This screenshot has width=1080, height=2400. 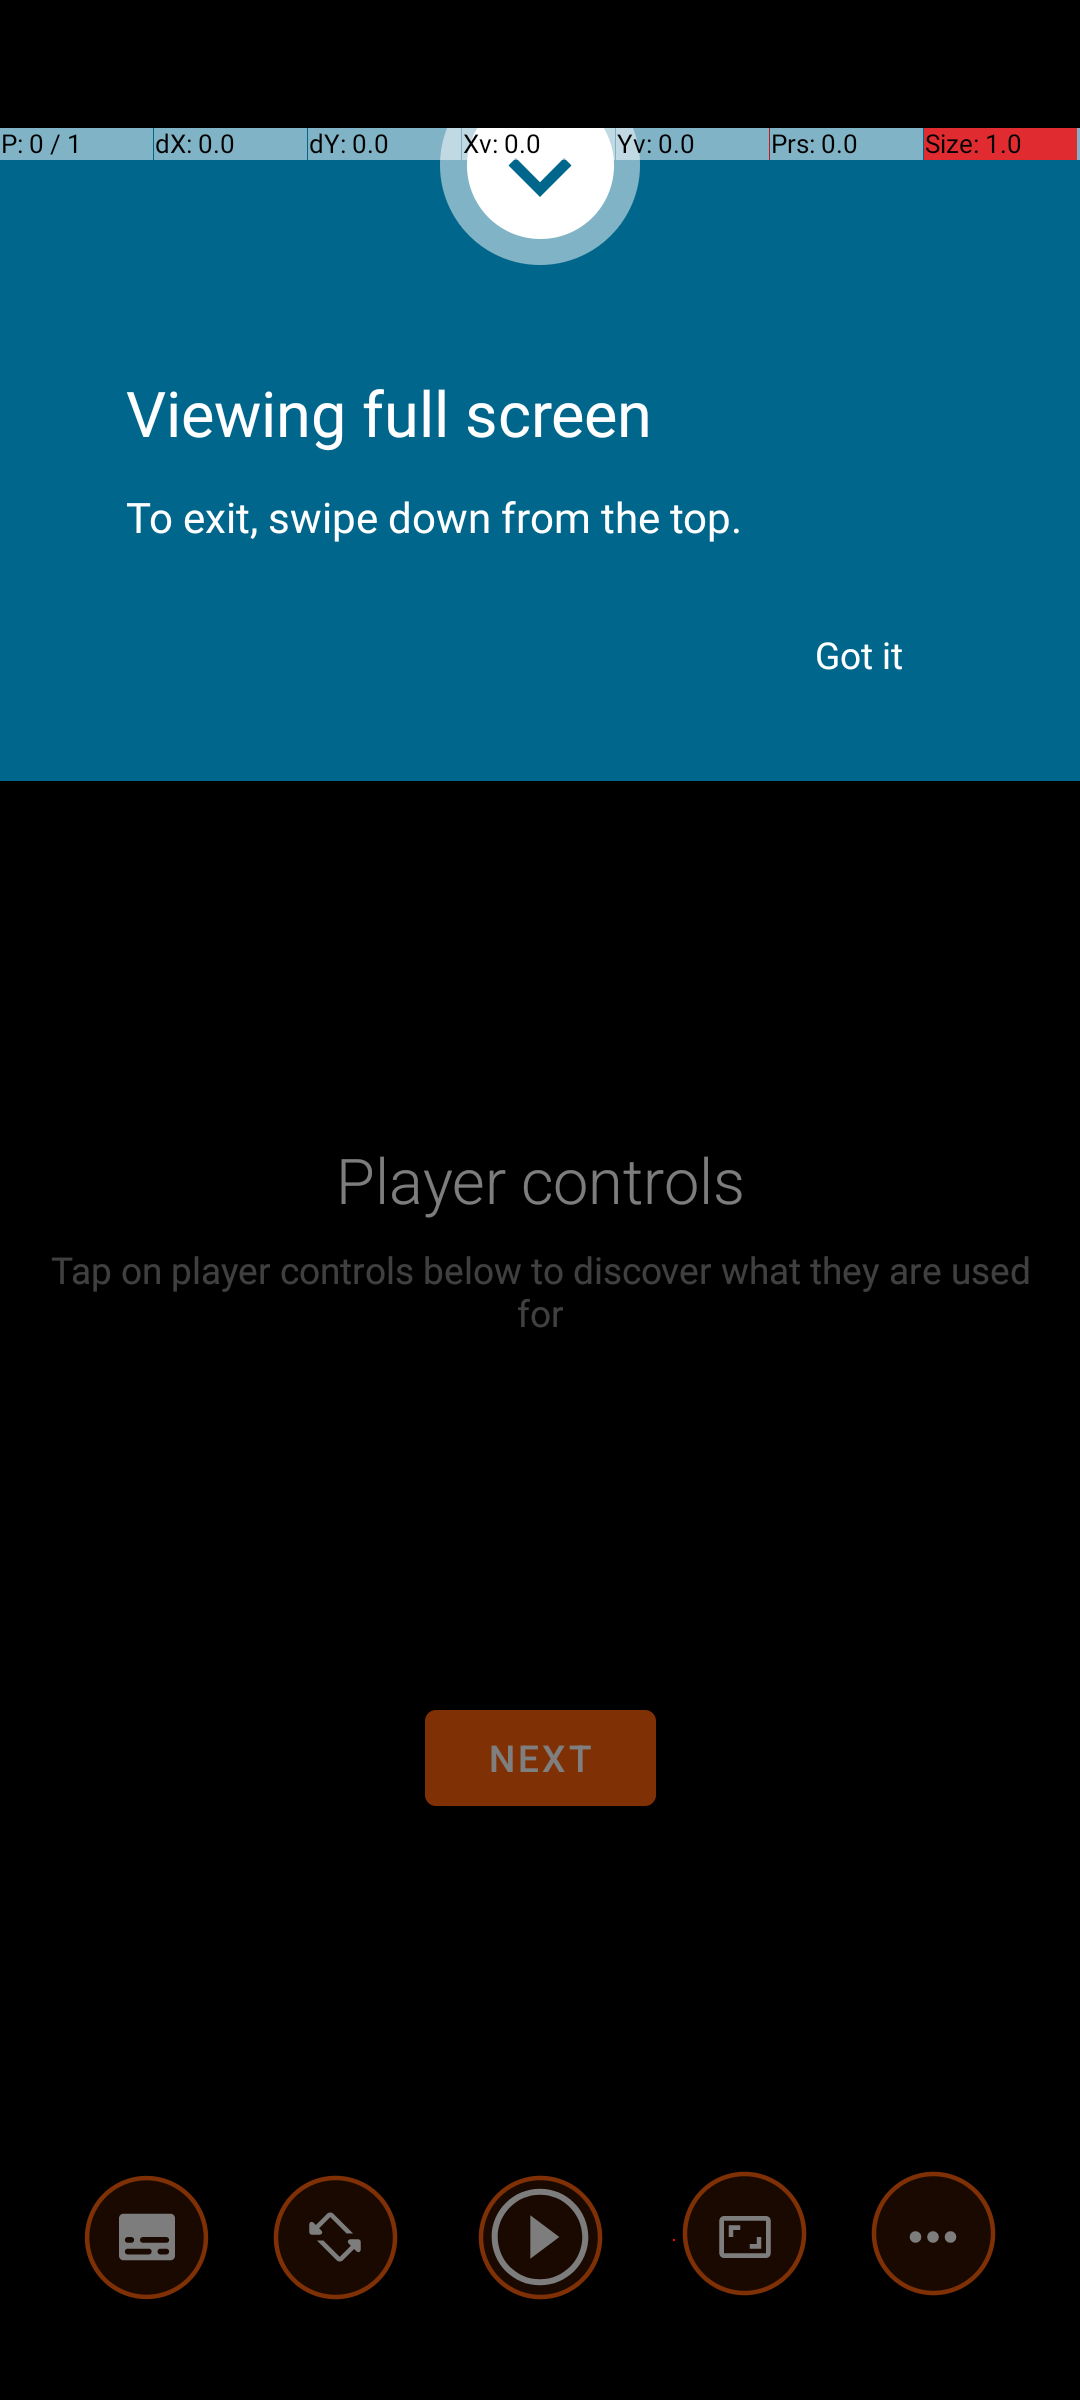 What do you see at coordinates (540, 1180) in the screenshot?
I see `Player controls` at bounding box center [540, 1180].